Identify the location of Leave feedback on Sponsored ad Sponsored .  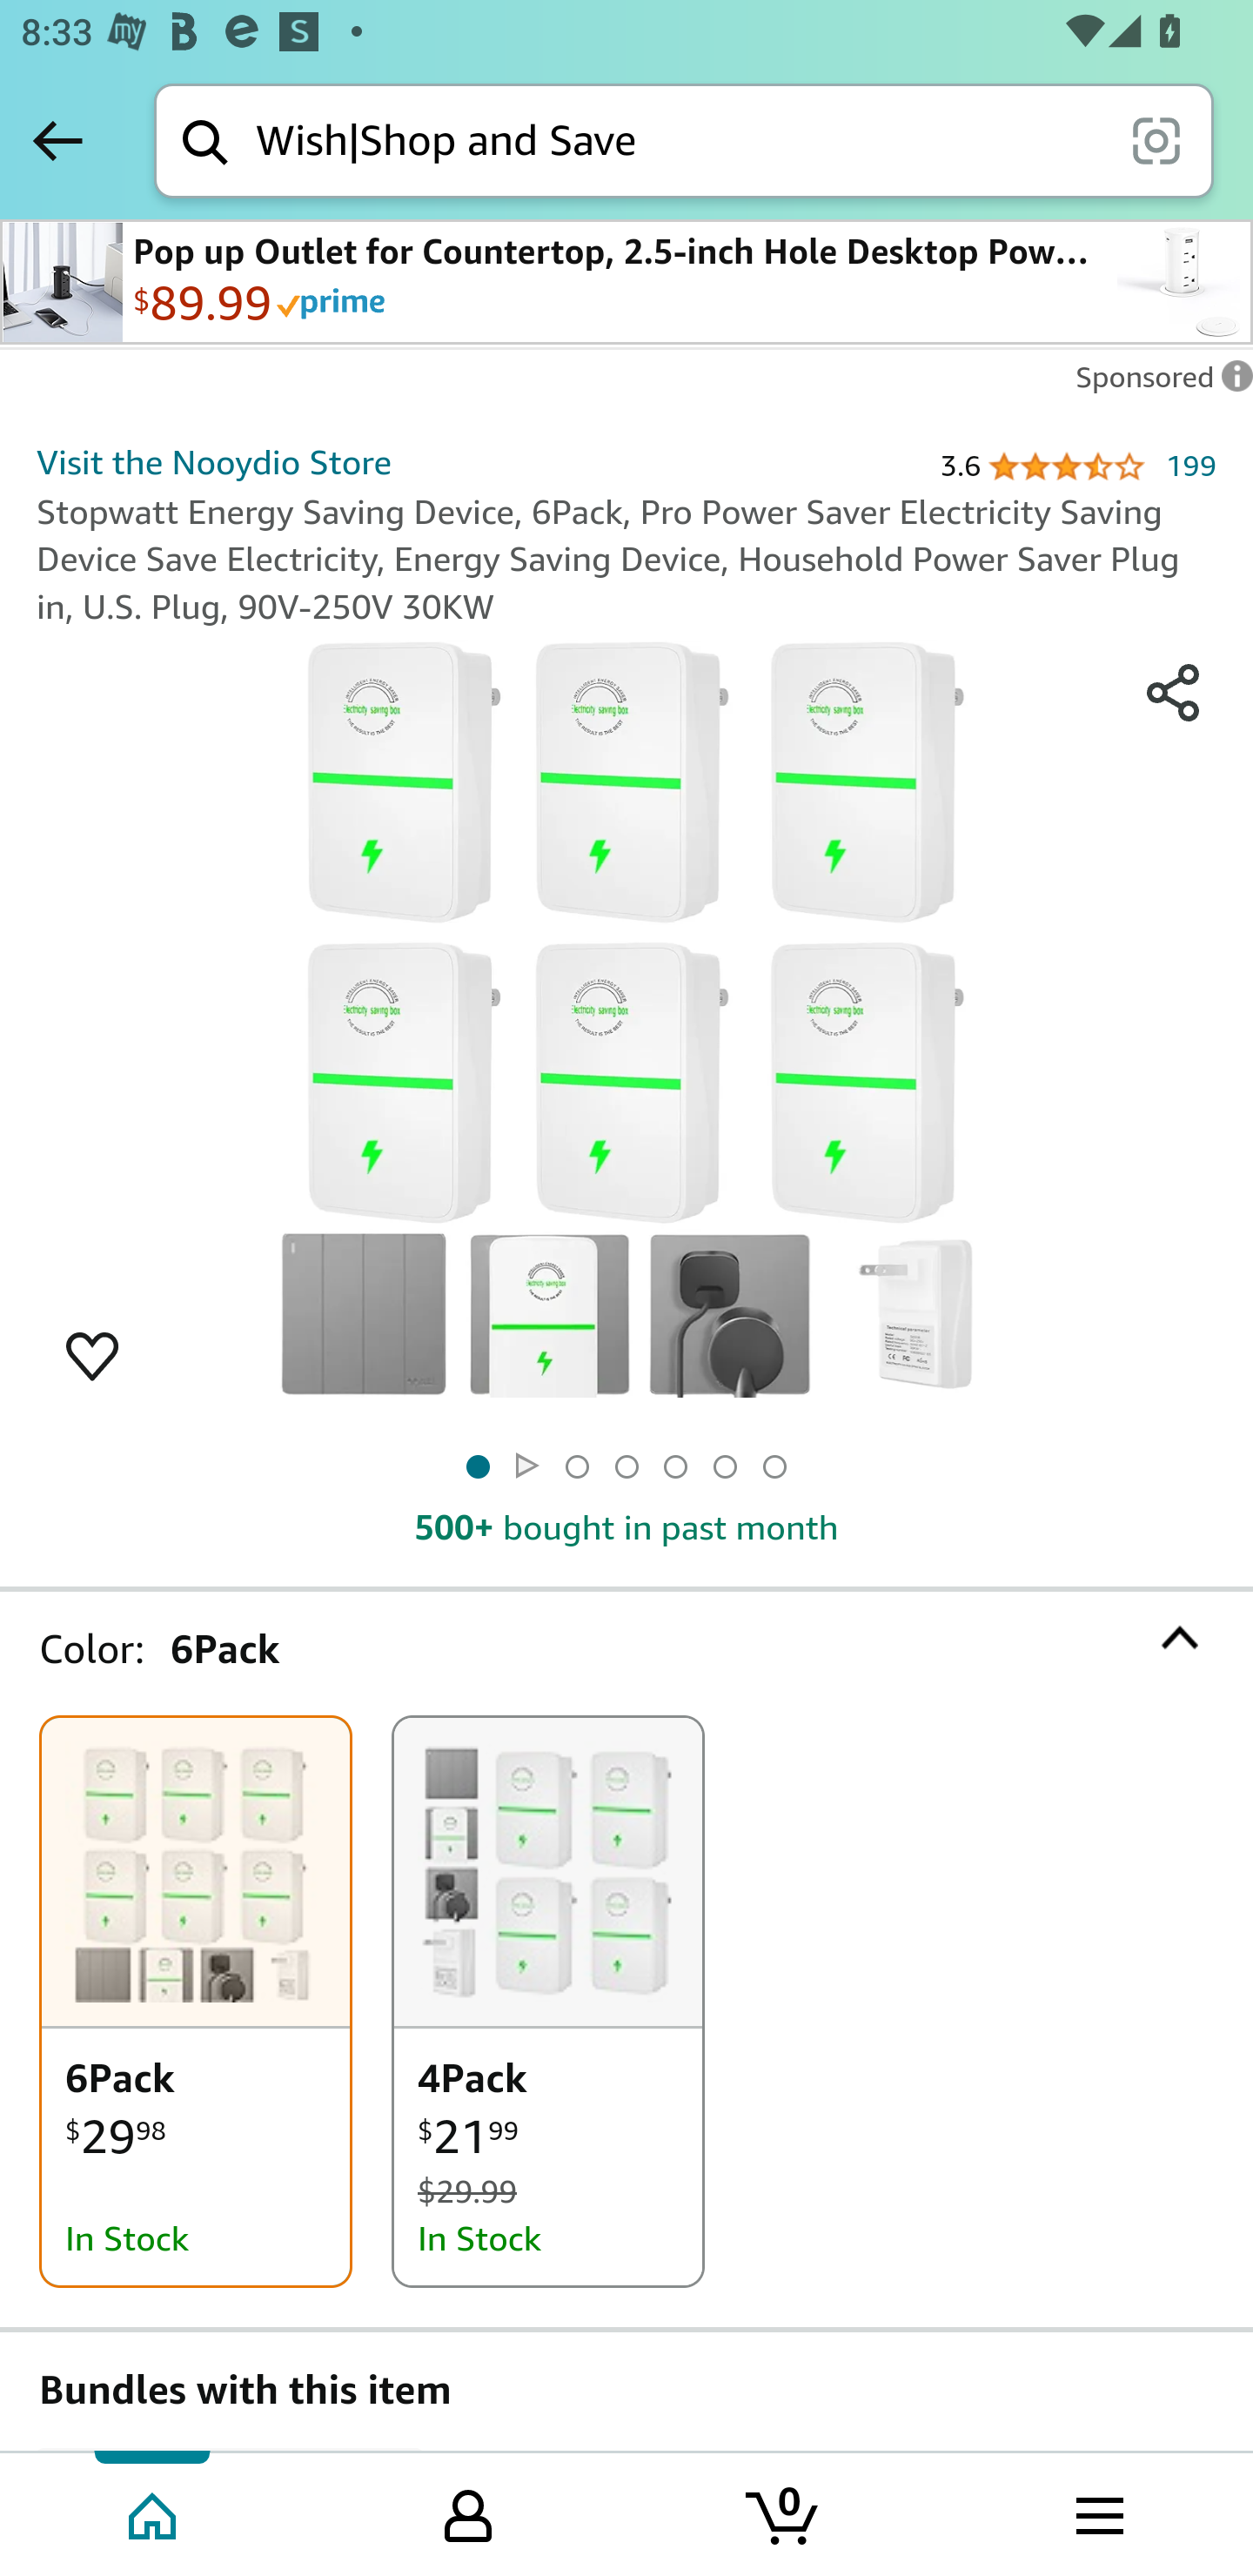
(1156, 385).